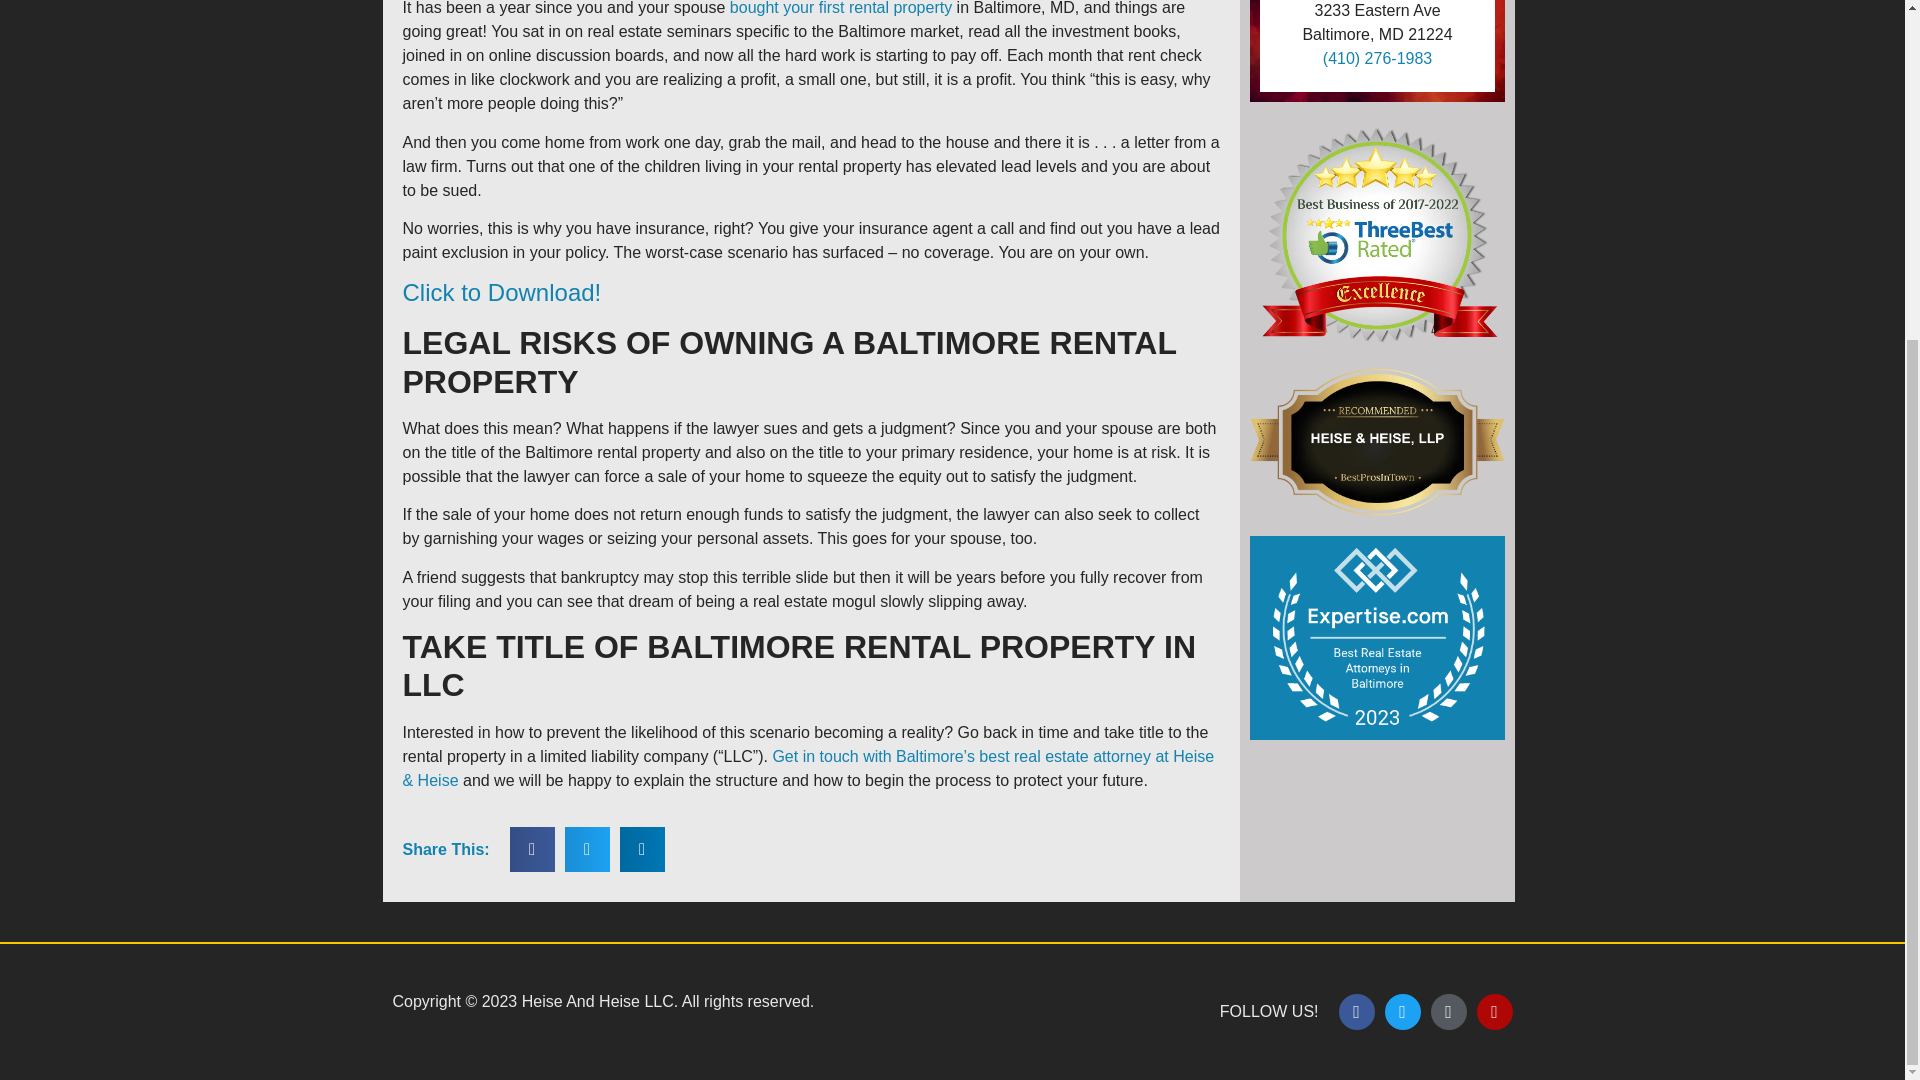  Describe the element at coordinates (840, 8) in the screenshot. I see `bought your first rental property` at that location.